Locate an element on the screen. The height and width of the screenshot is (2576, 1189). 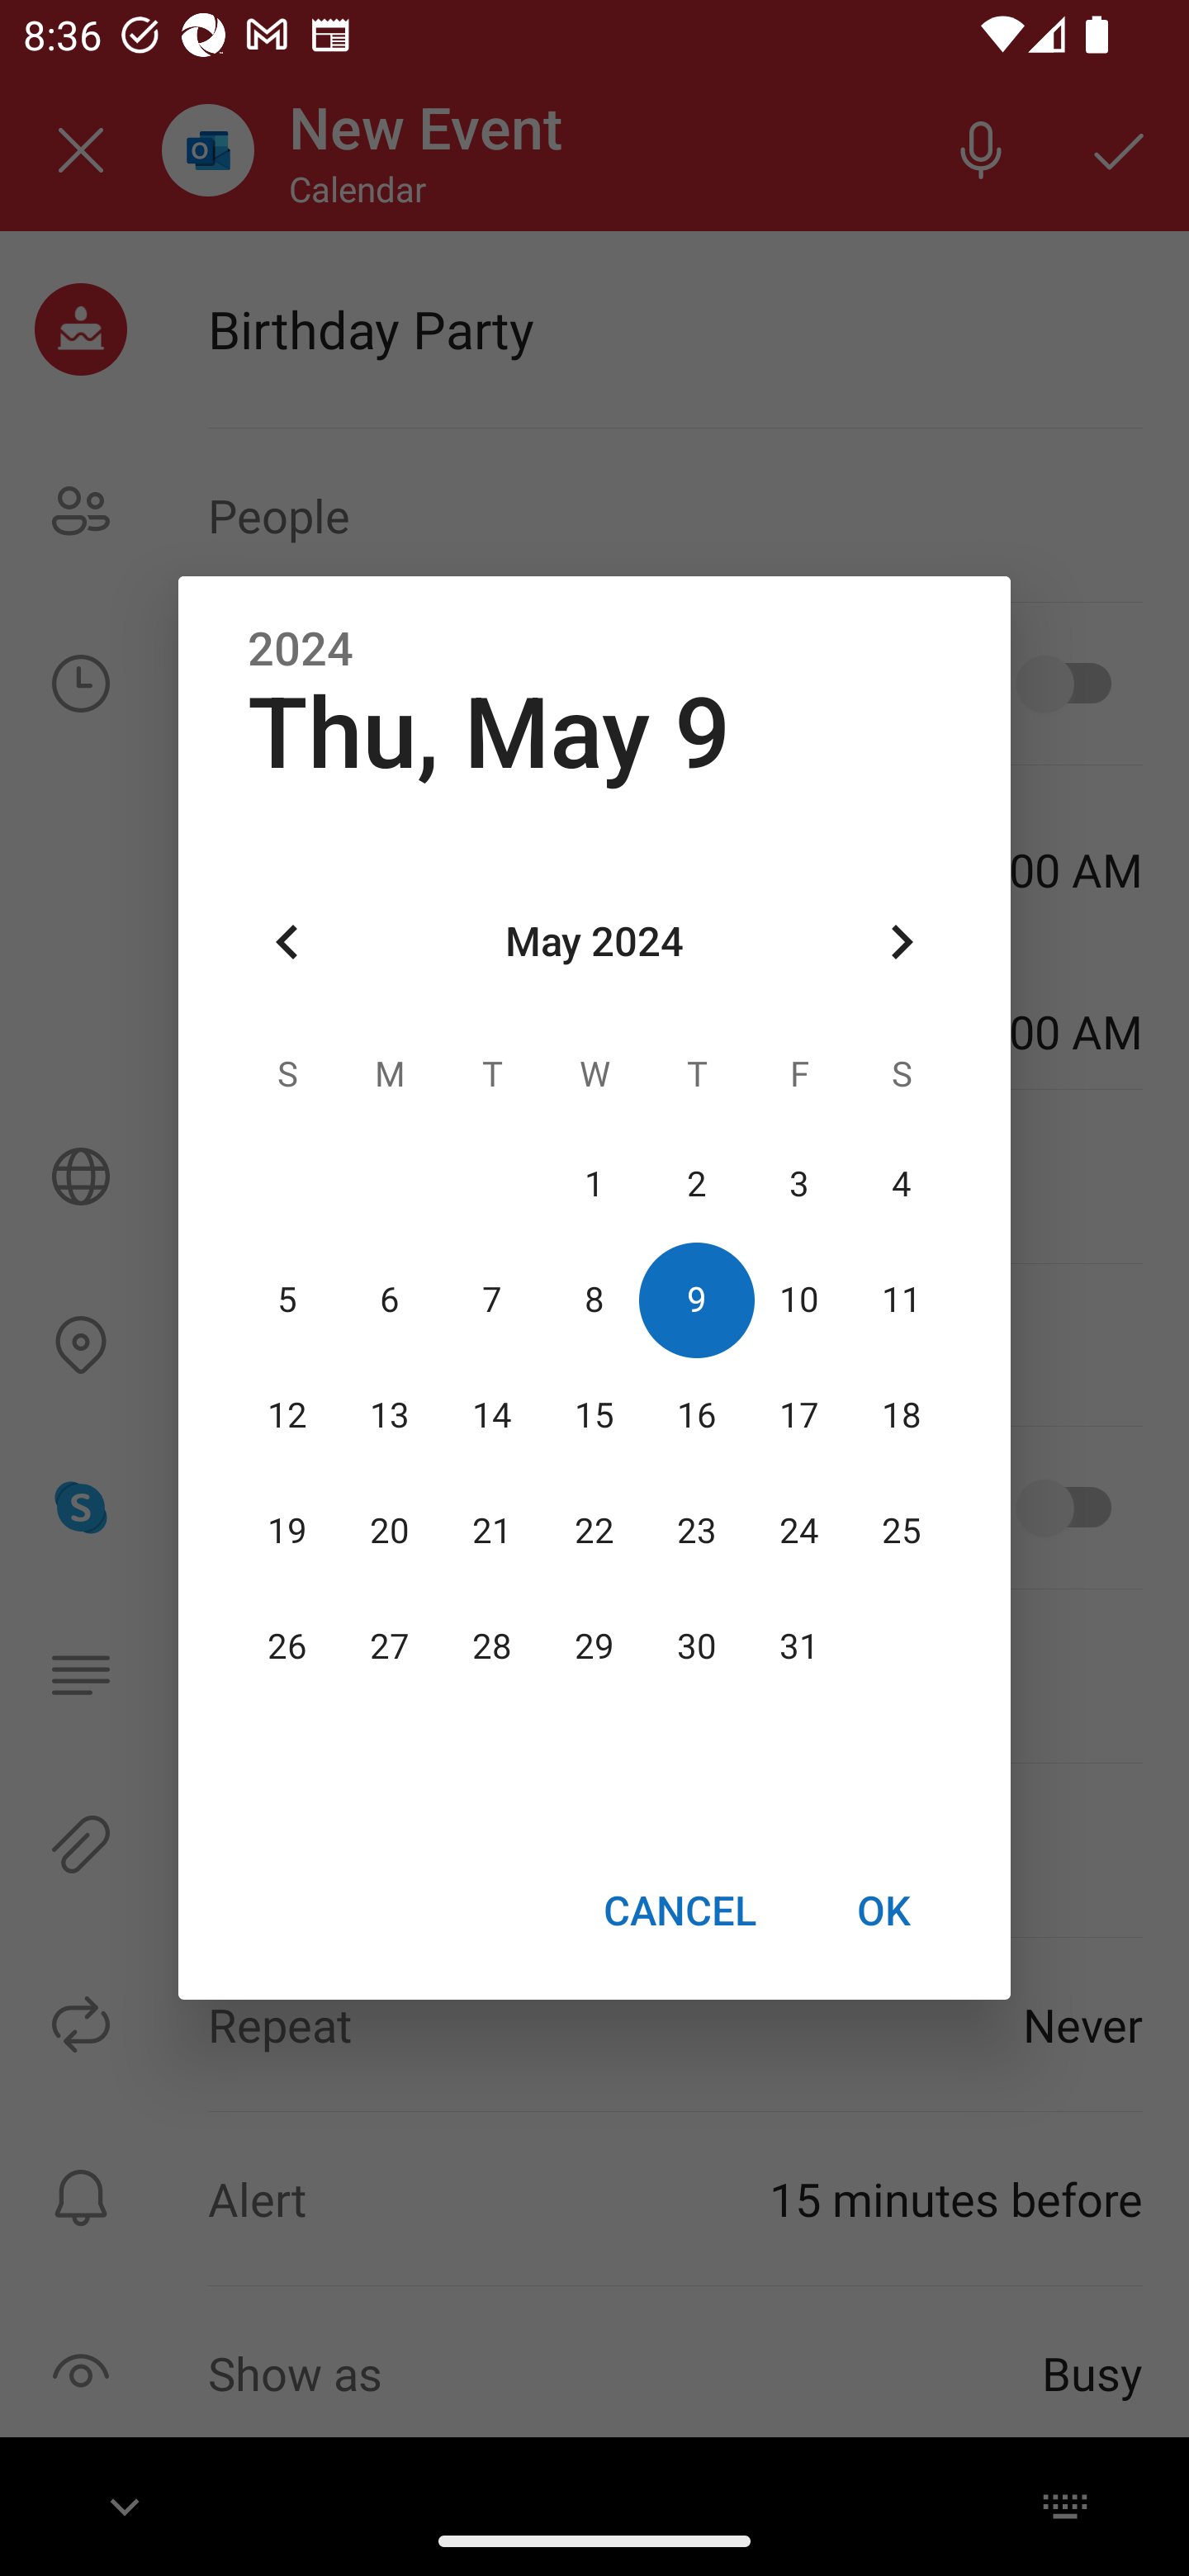
8 08 May 2024 is located at coordinates (594, 1300).